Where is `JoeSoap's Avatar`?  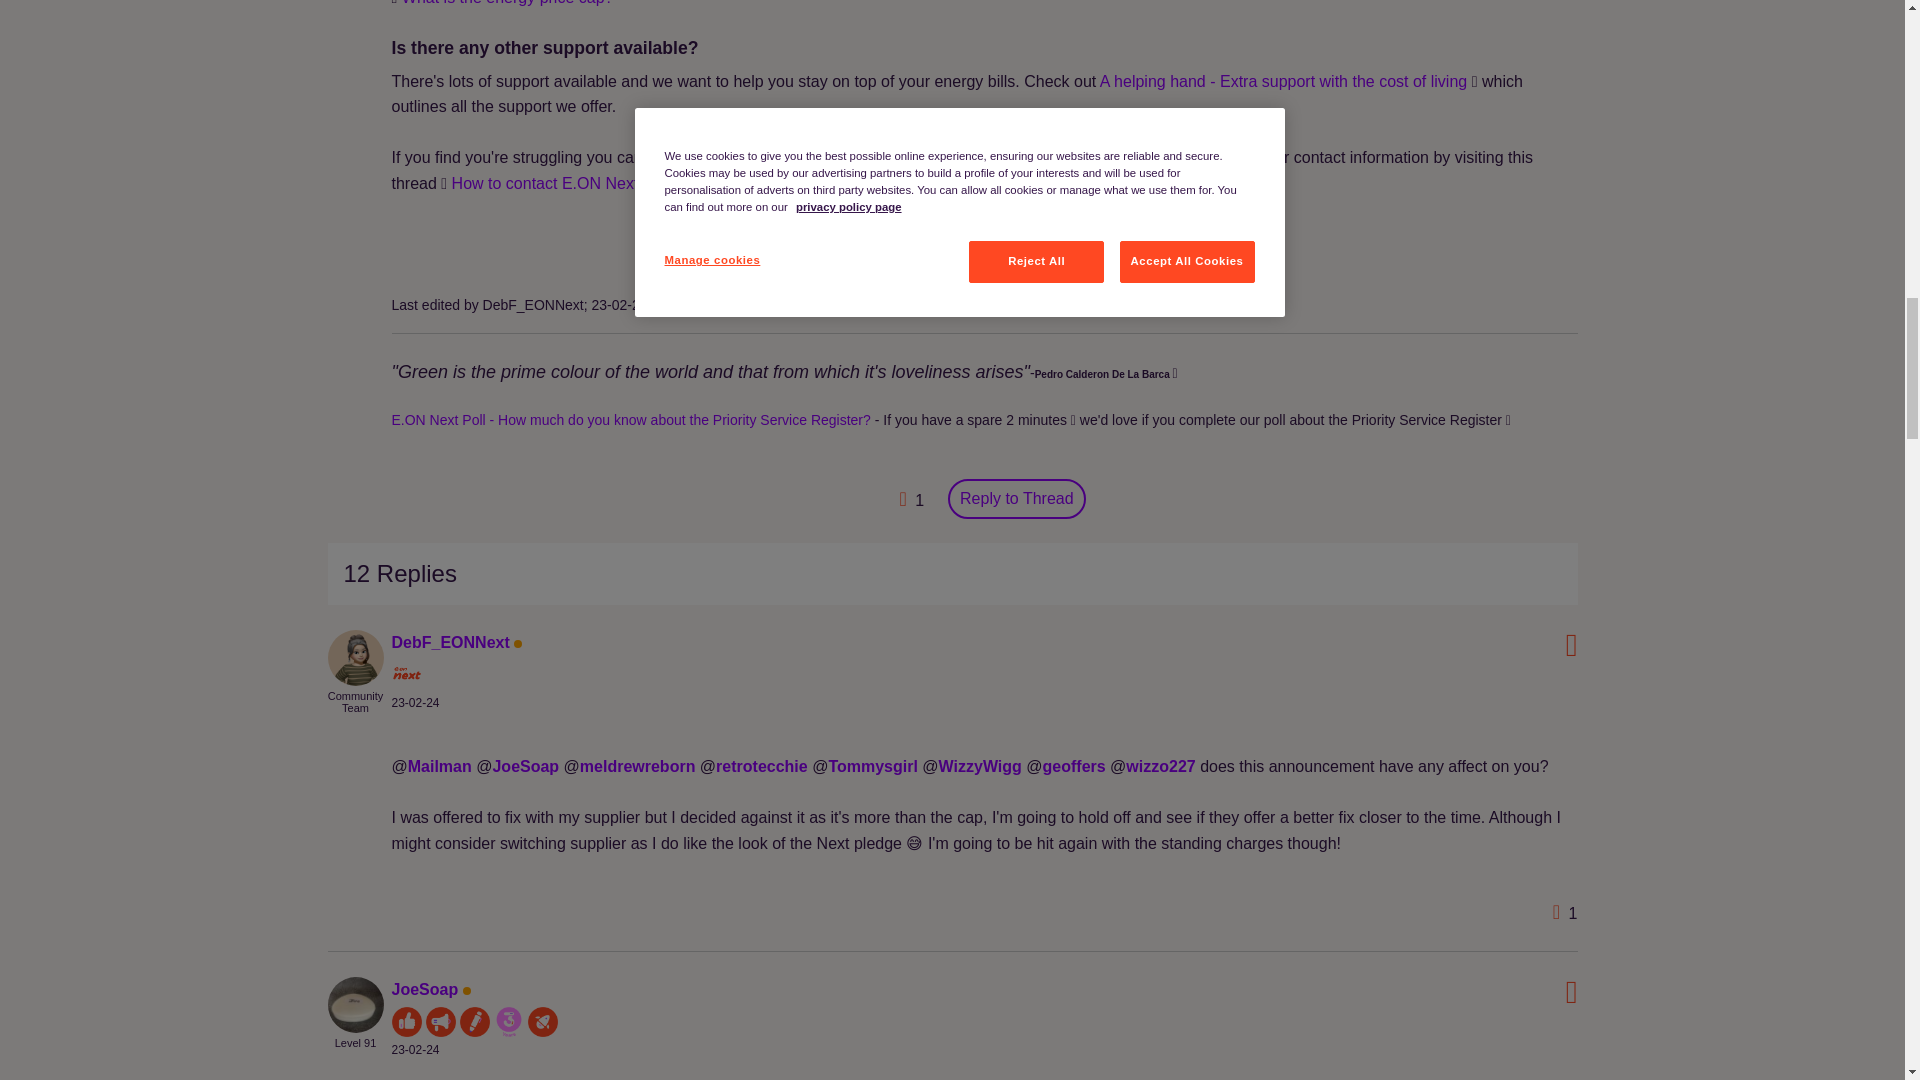 JoeSoap's Avatar is located at coordinates (356, 1004).